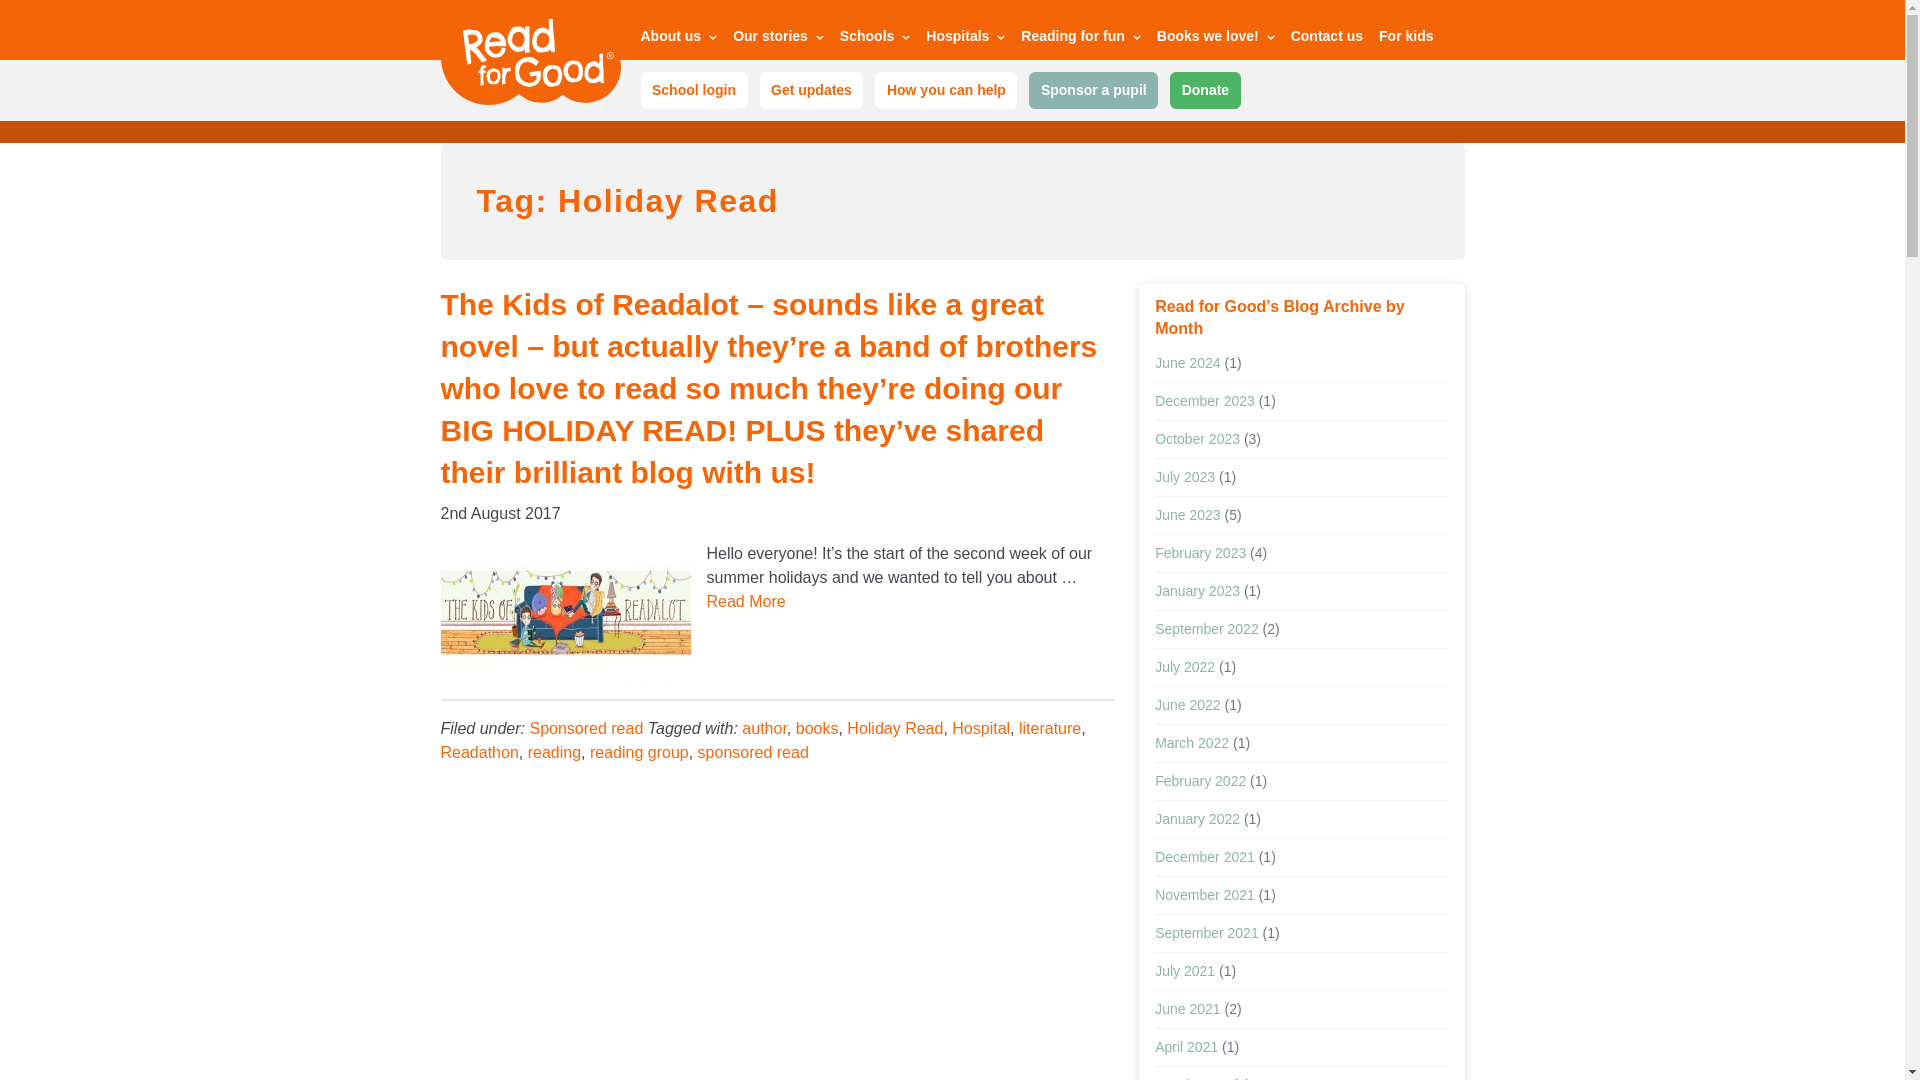 The image size is (1920, 1080). Describe the element at coordinates (778, 39) in the screenshot. I see `Our stories` at that location.